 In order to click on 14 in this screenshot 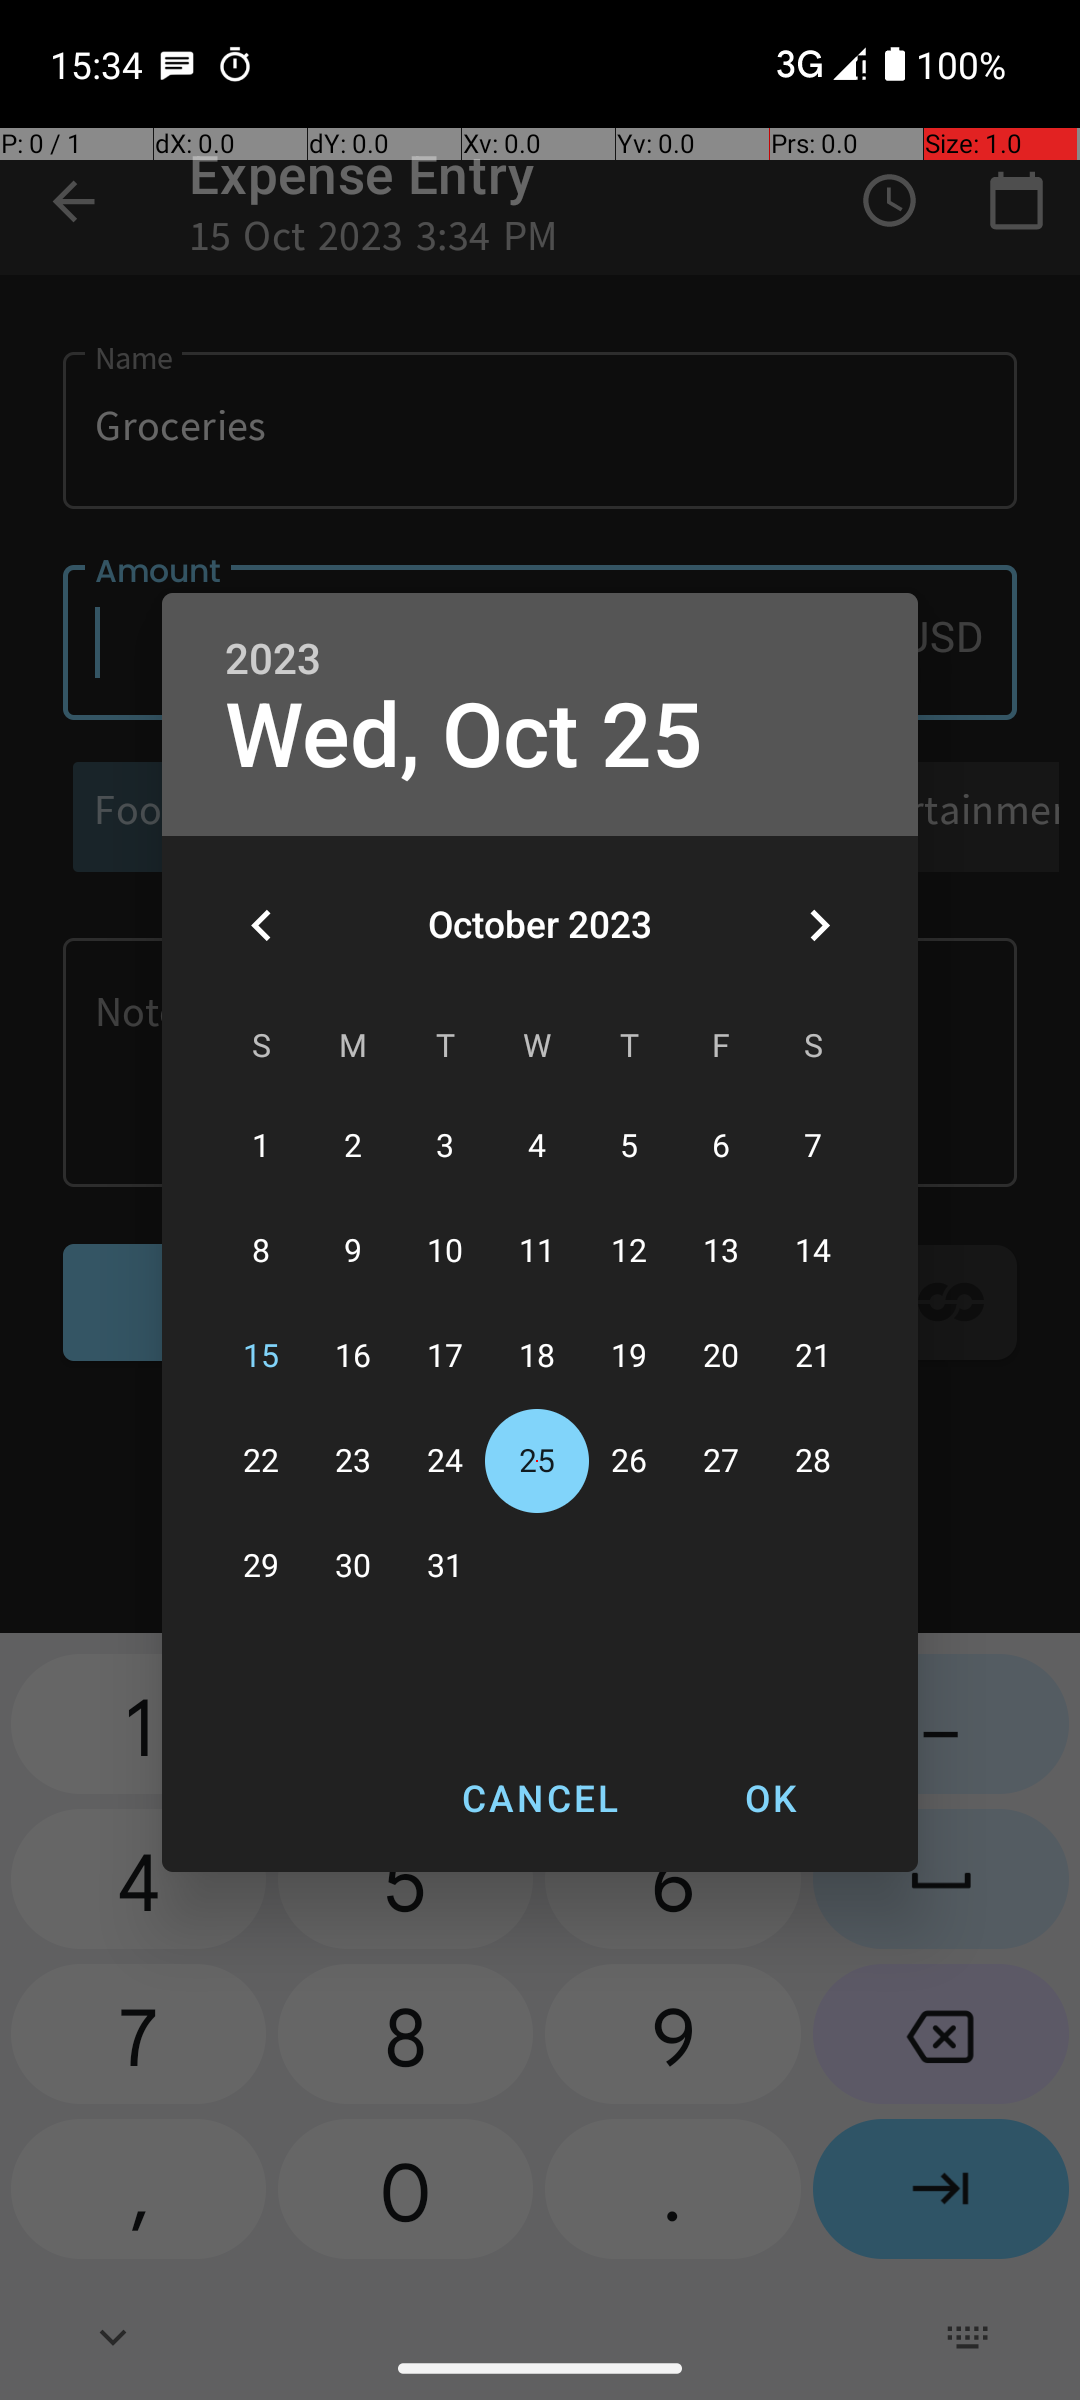, I will do `click(813, 1252)`.